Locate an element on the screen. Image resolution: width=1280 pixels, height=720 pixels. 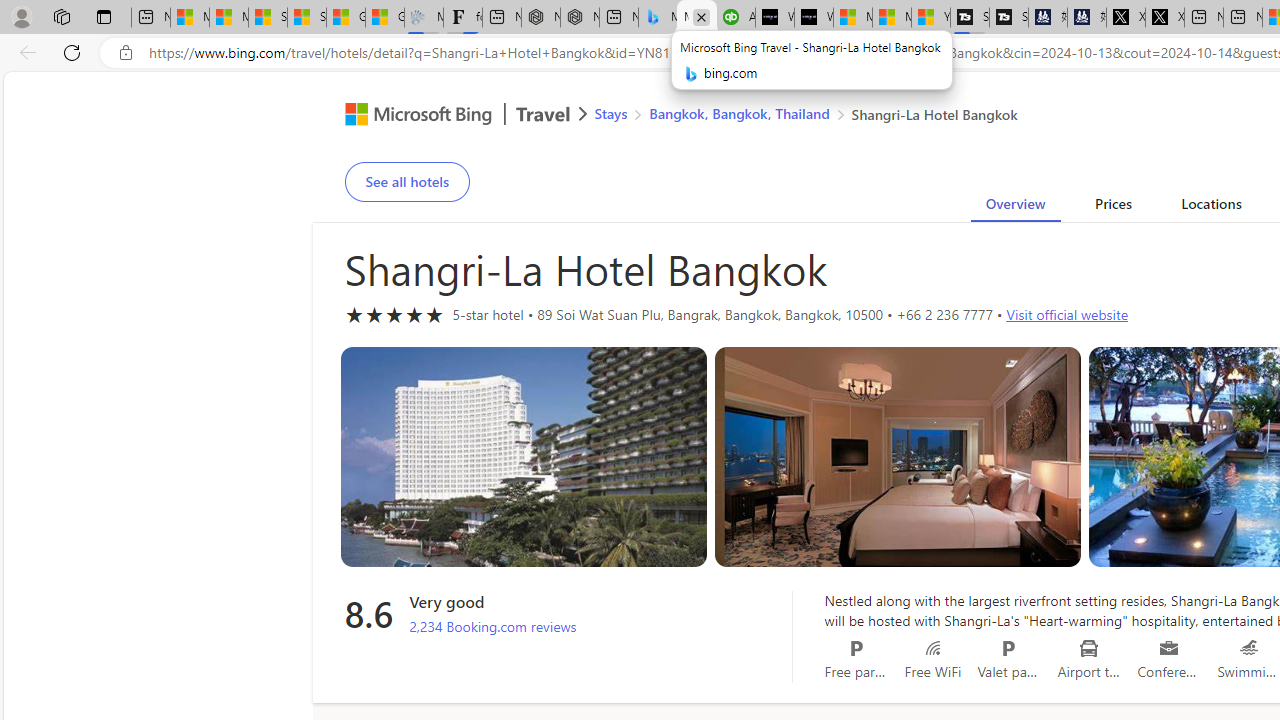
5-star hotel  is located at coordinates (394, 314).